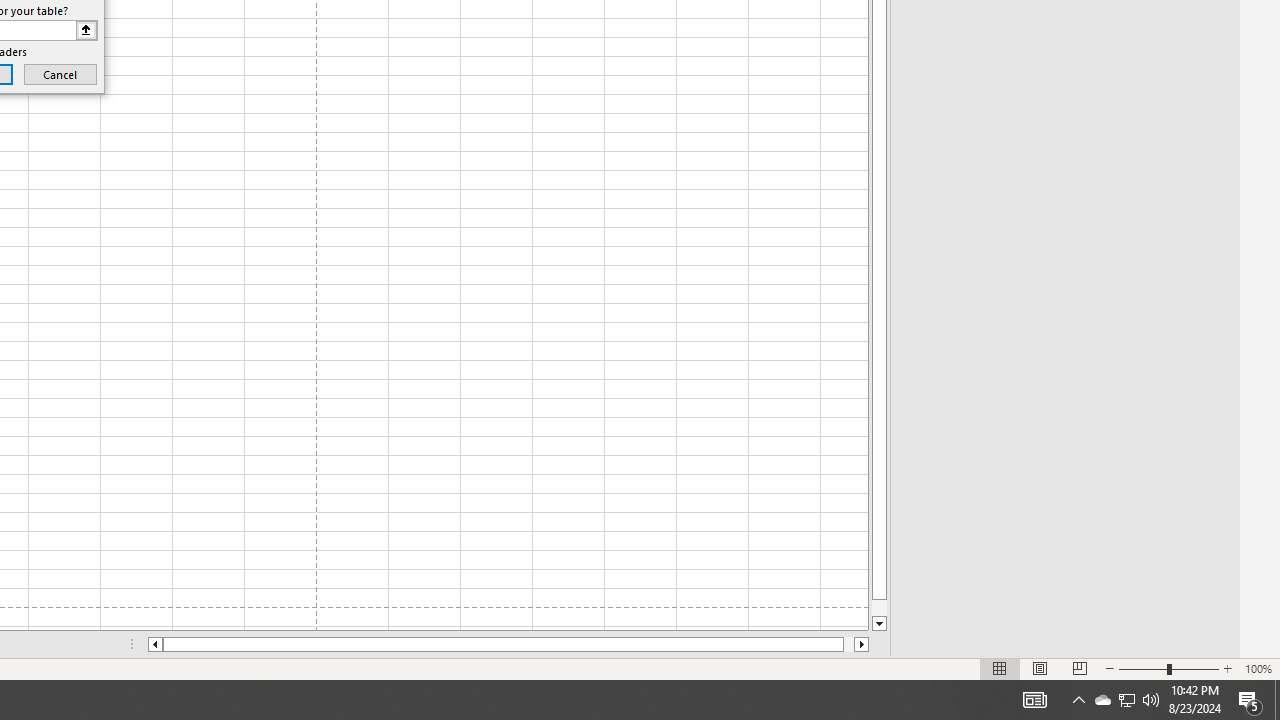 This screenshot has width=1280, height=720. What do you see at coordinates (879, 624) in the screenshot?
I see `Line down` at bounding box center [879, 624].